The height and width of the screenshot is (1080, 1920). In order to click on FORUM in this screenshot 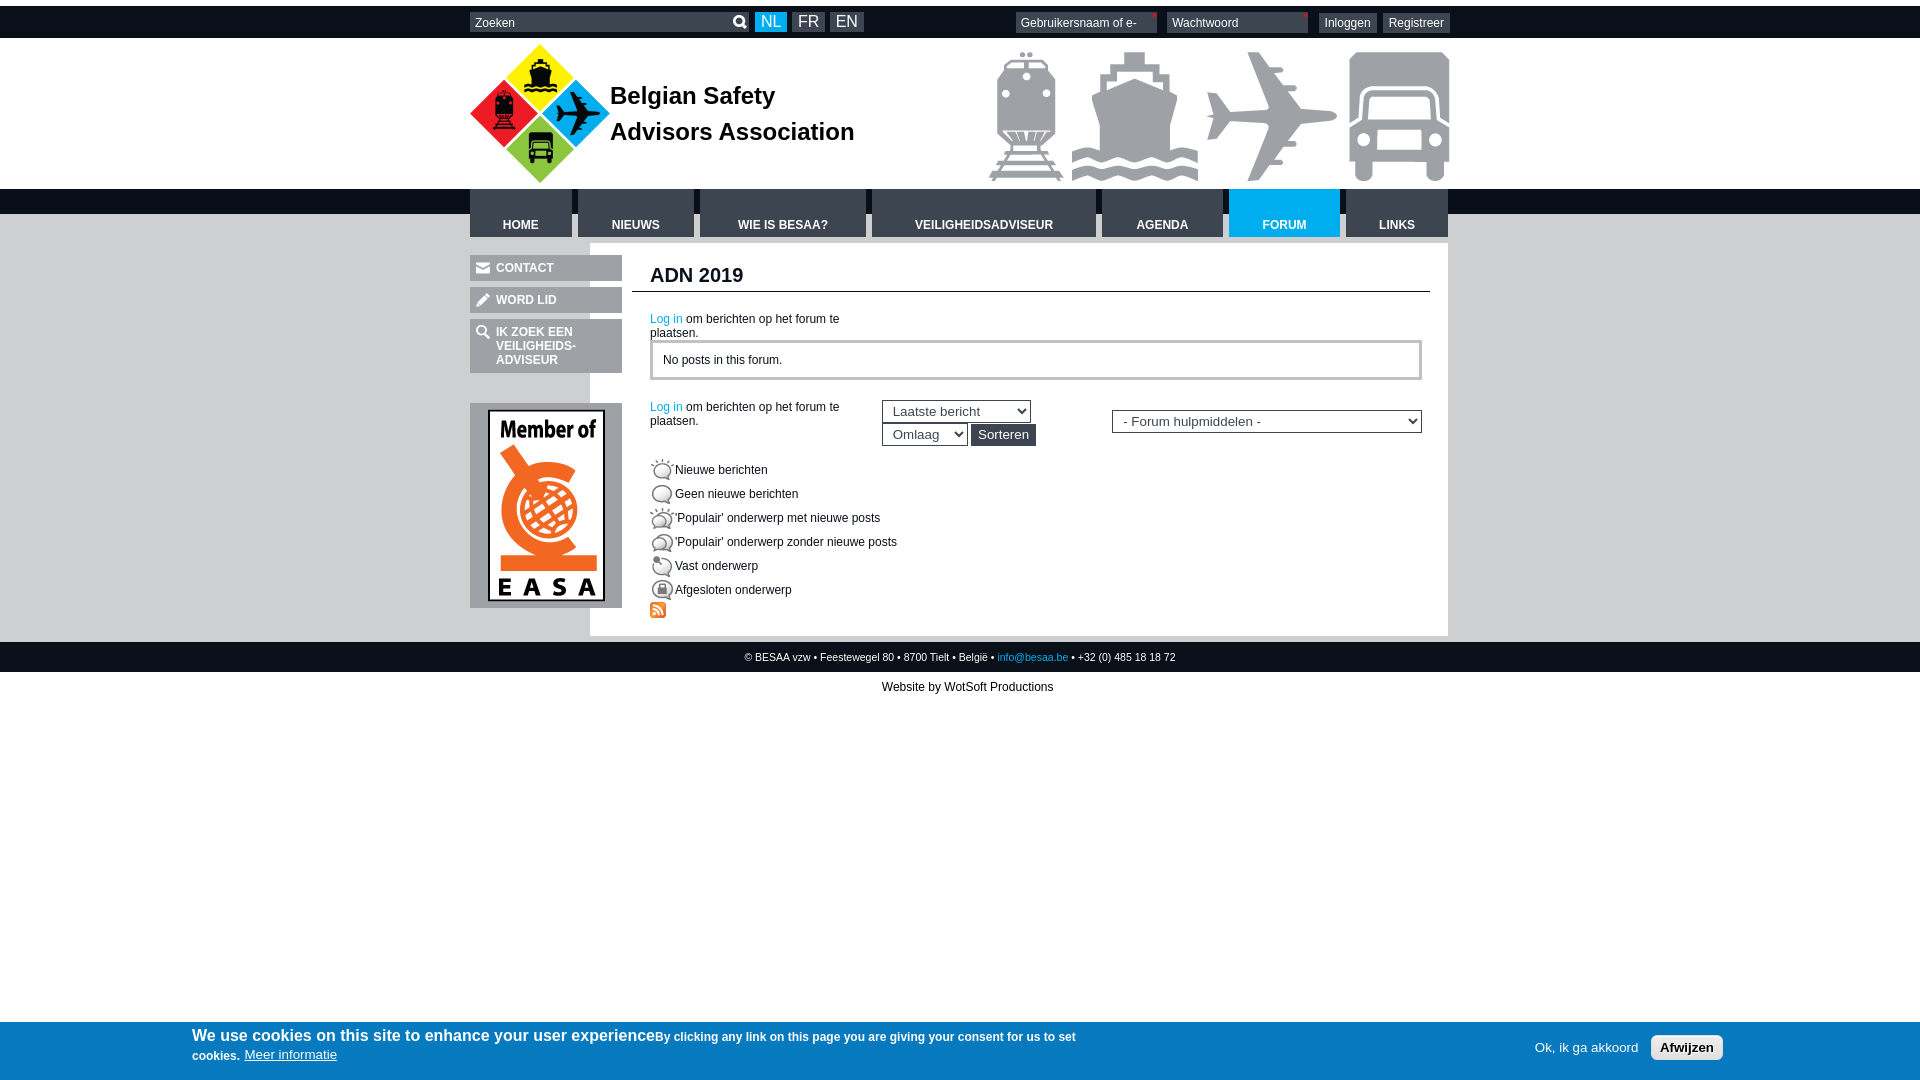, I will do `click(1284, 213)`.